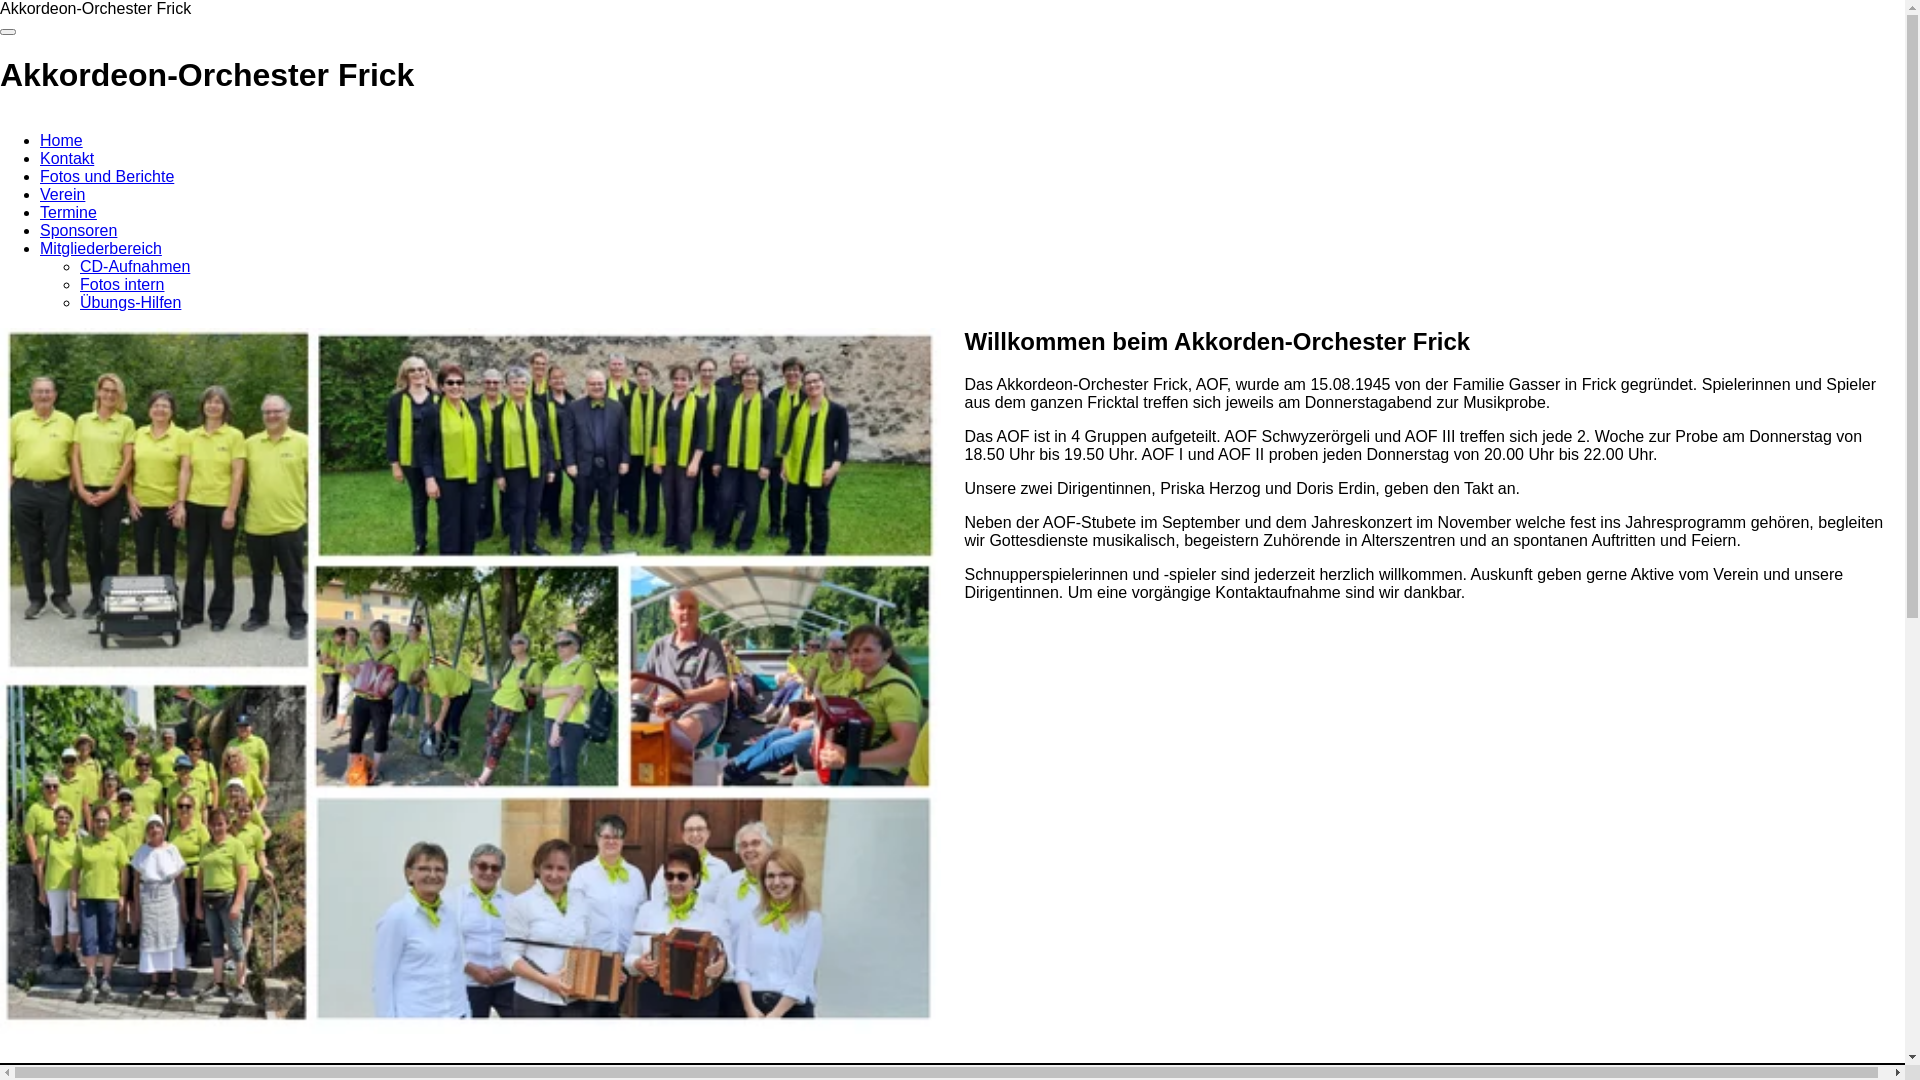  I want to click on Verein, so click(62, 194).